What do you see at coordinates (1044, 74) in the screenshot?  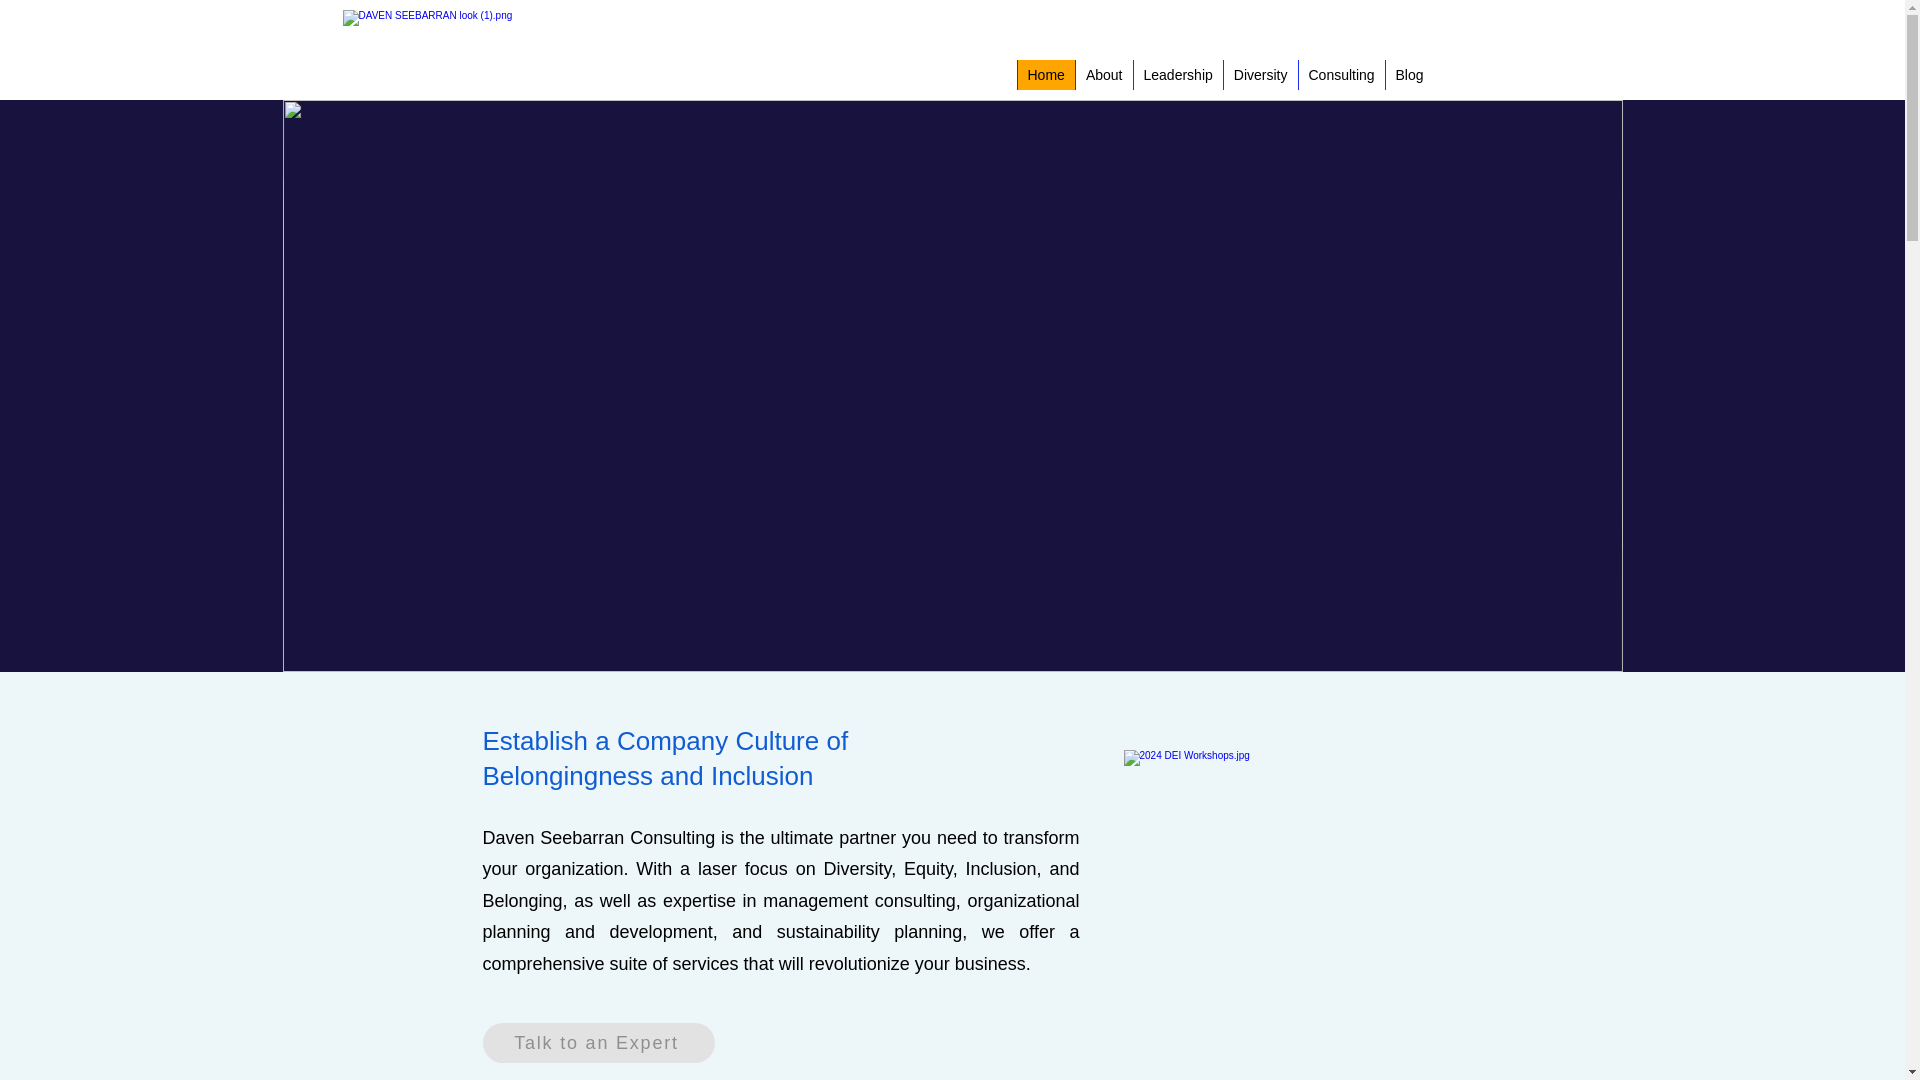 I see `Home` at bounding box center [1044, 74].